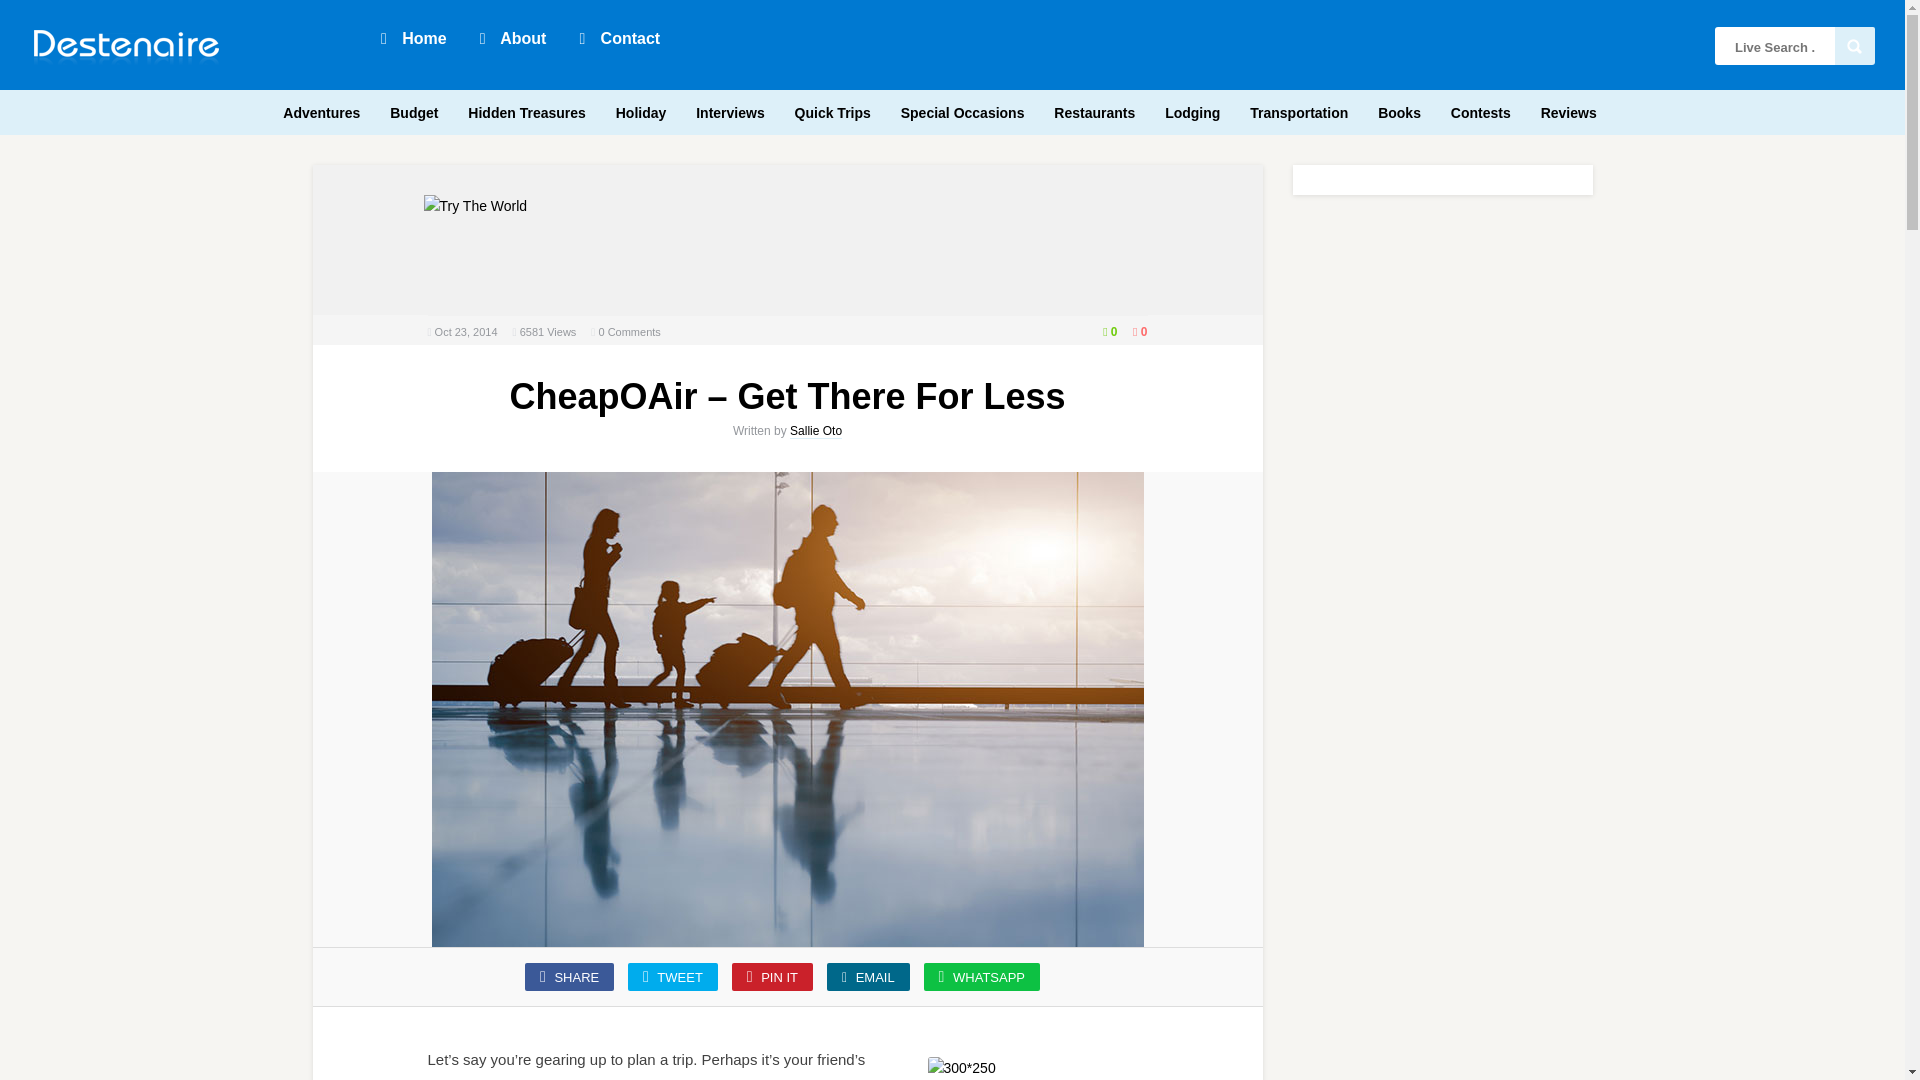  Describe the element at coordinates (1399, 110) in the screenshot. I see `Books` at that location.